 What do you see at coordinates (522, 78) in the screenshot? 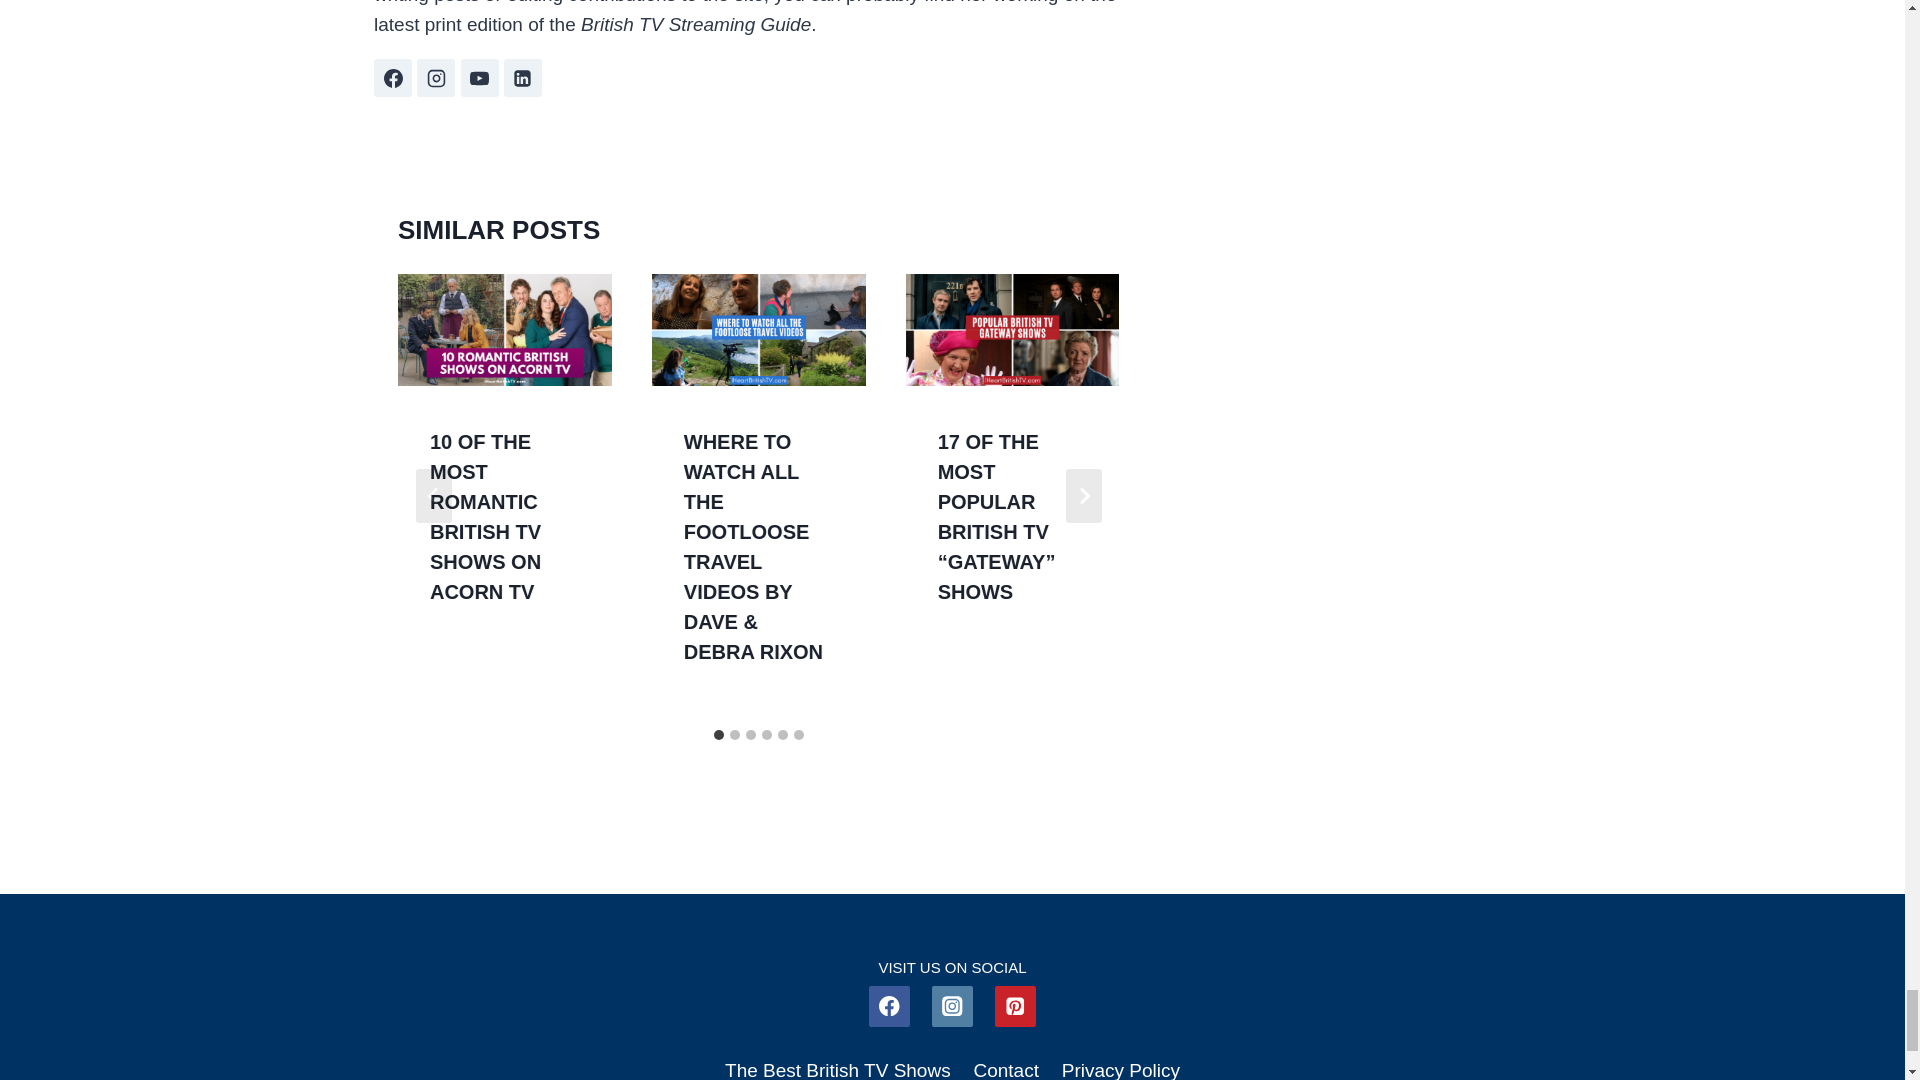
I see `Follow Stefanie Hutson on Linkedin` at bounding box center [522, 78].